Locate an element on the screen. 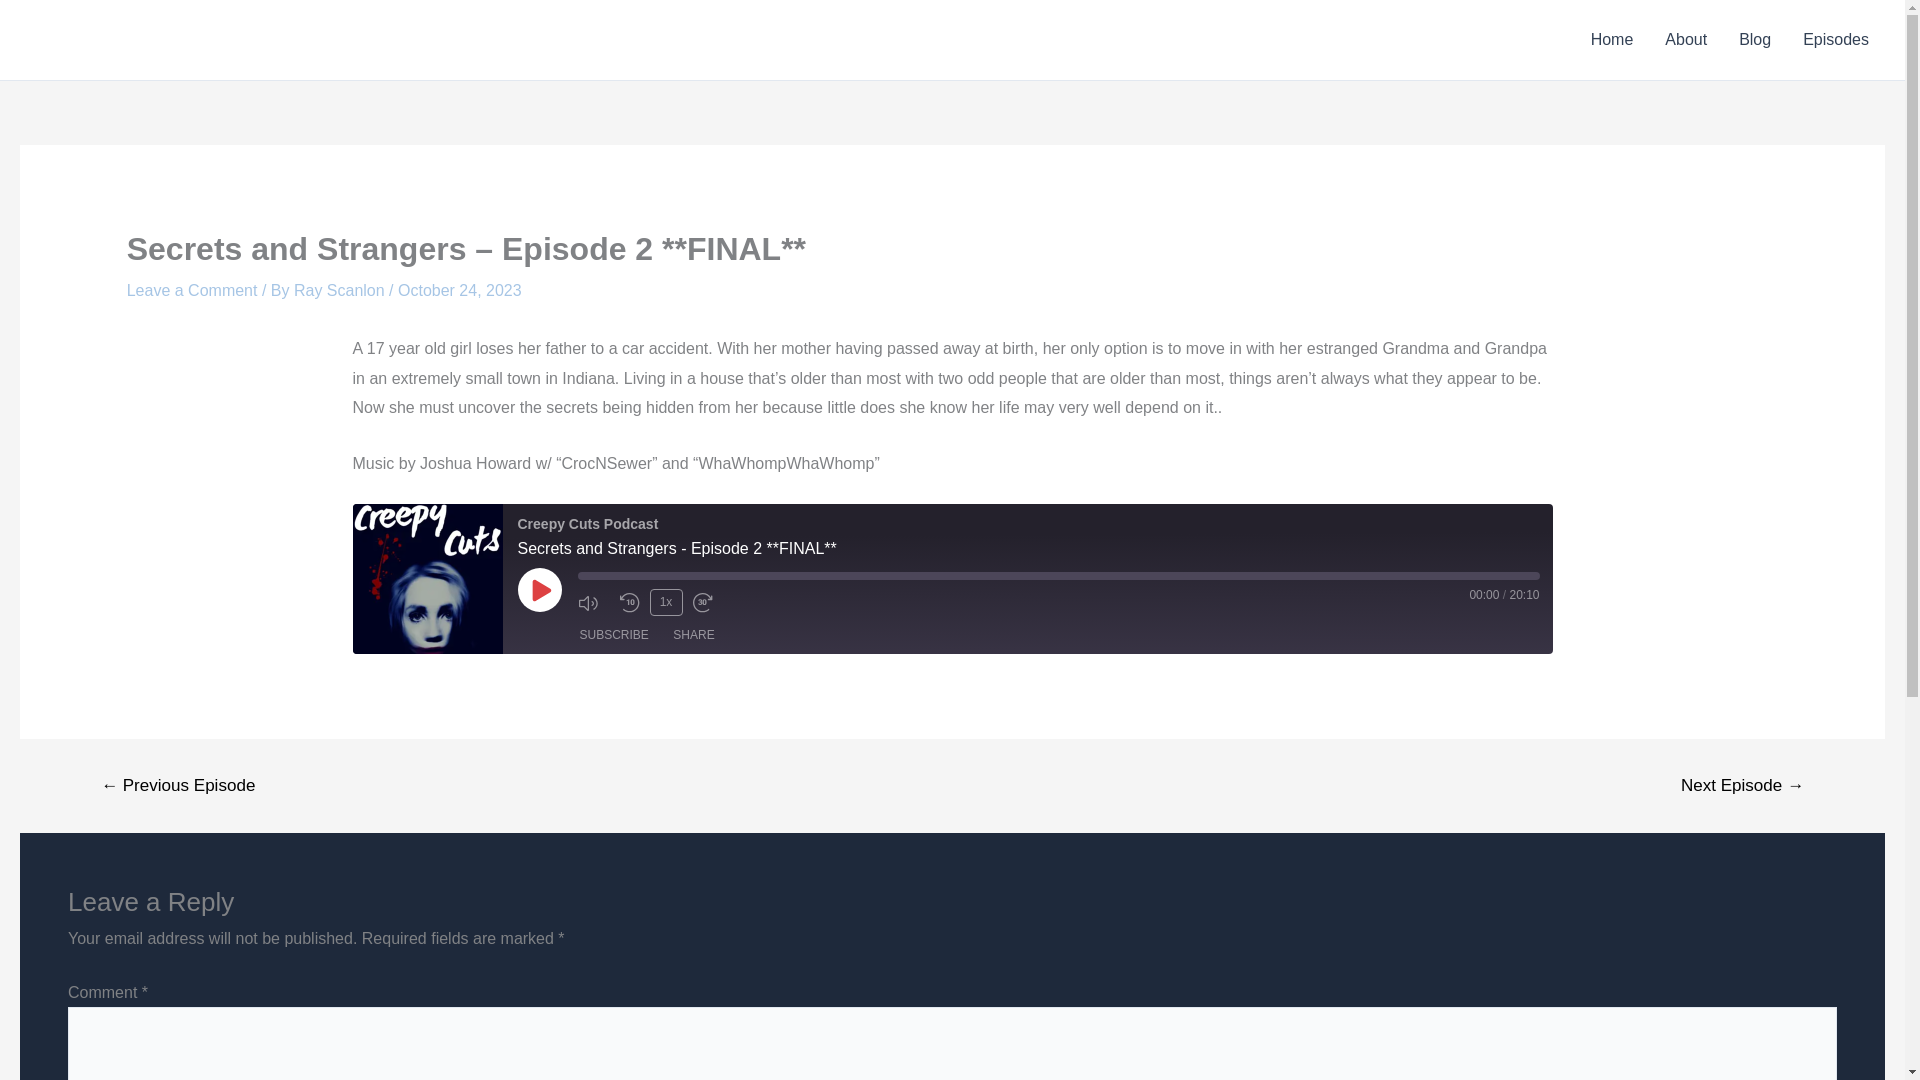 The height and width of the screenshot is (1080, 1920). Play Episode is located at coordinates (540, 590).